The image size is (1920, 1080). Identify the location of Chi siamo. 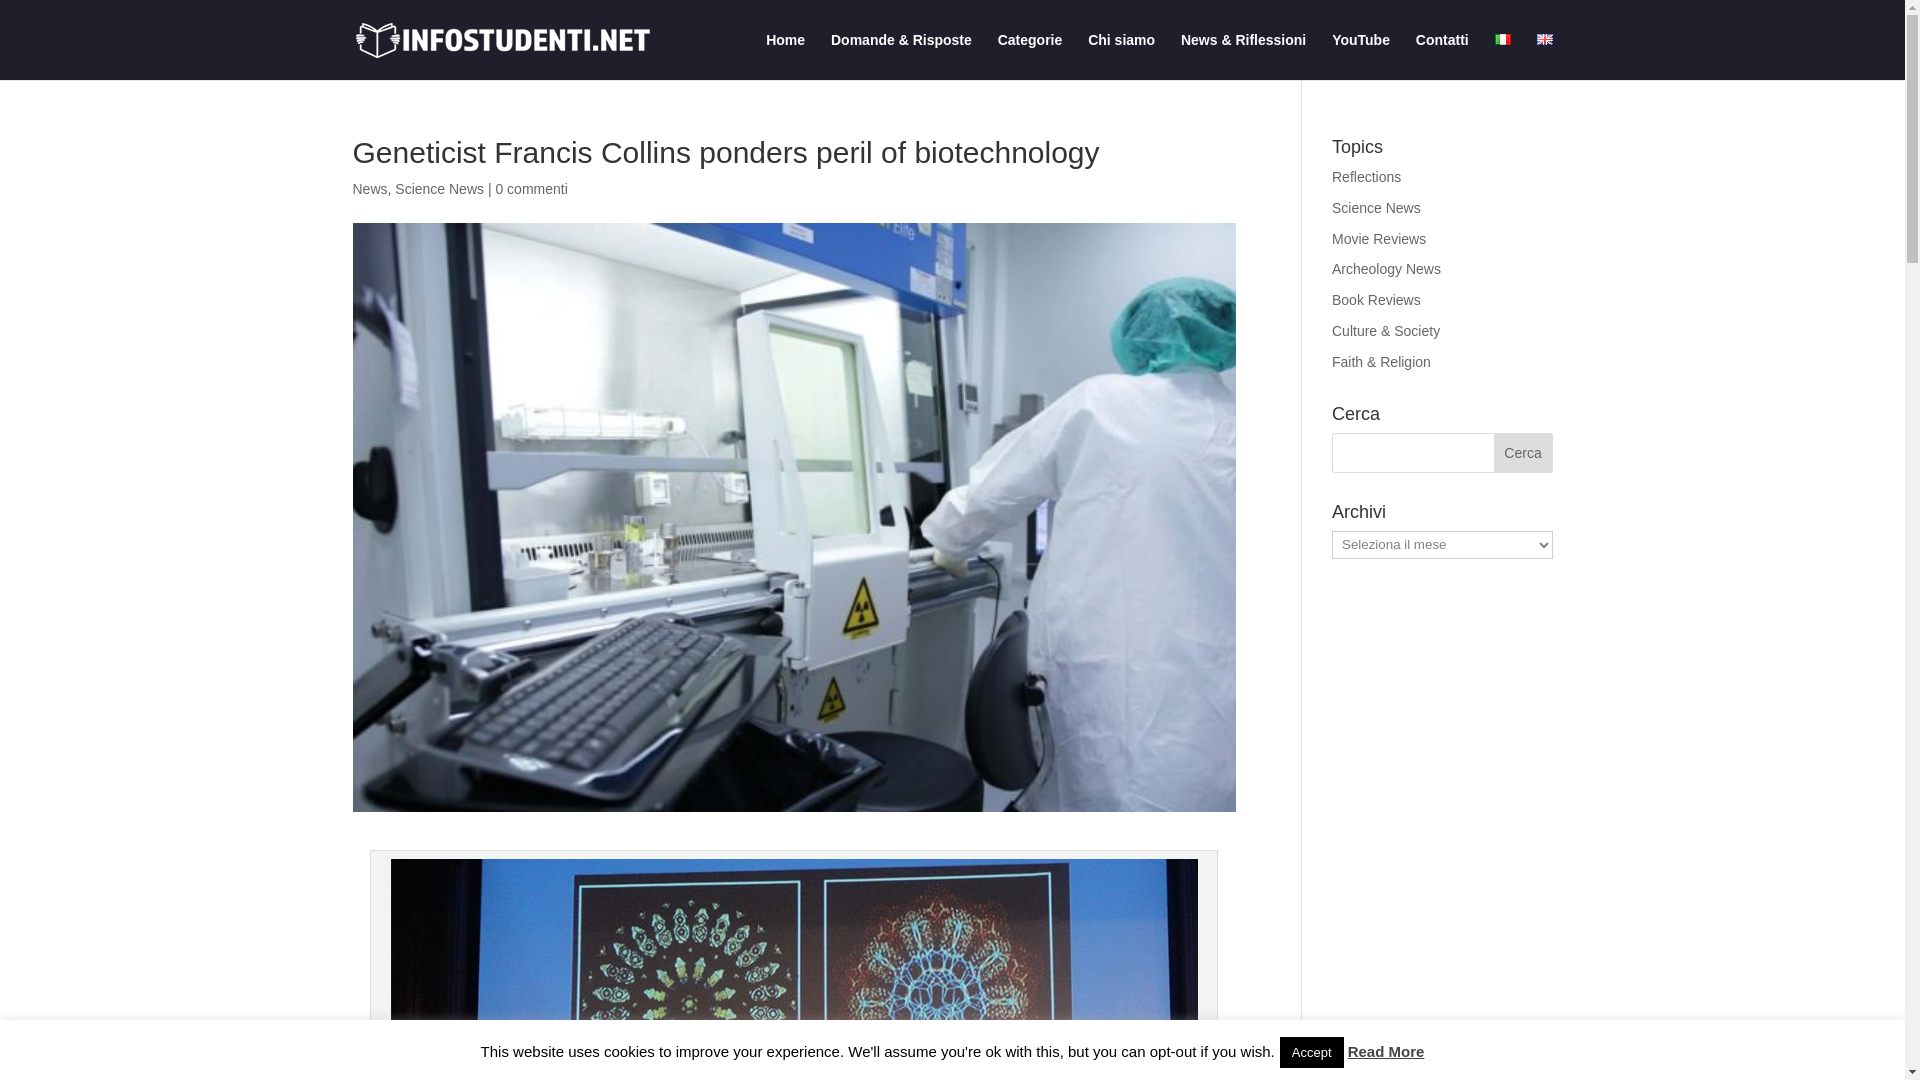
(1122, 56).